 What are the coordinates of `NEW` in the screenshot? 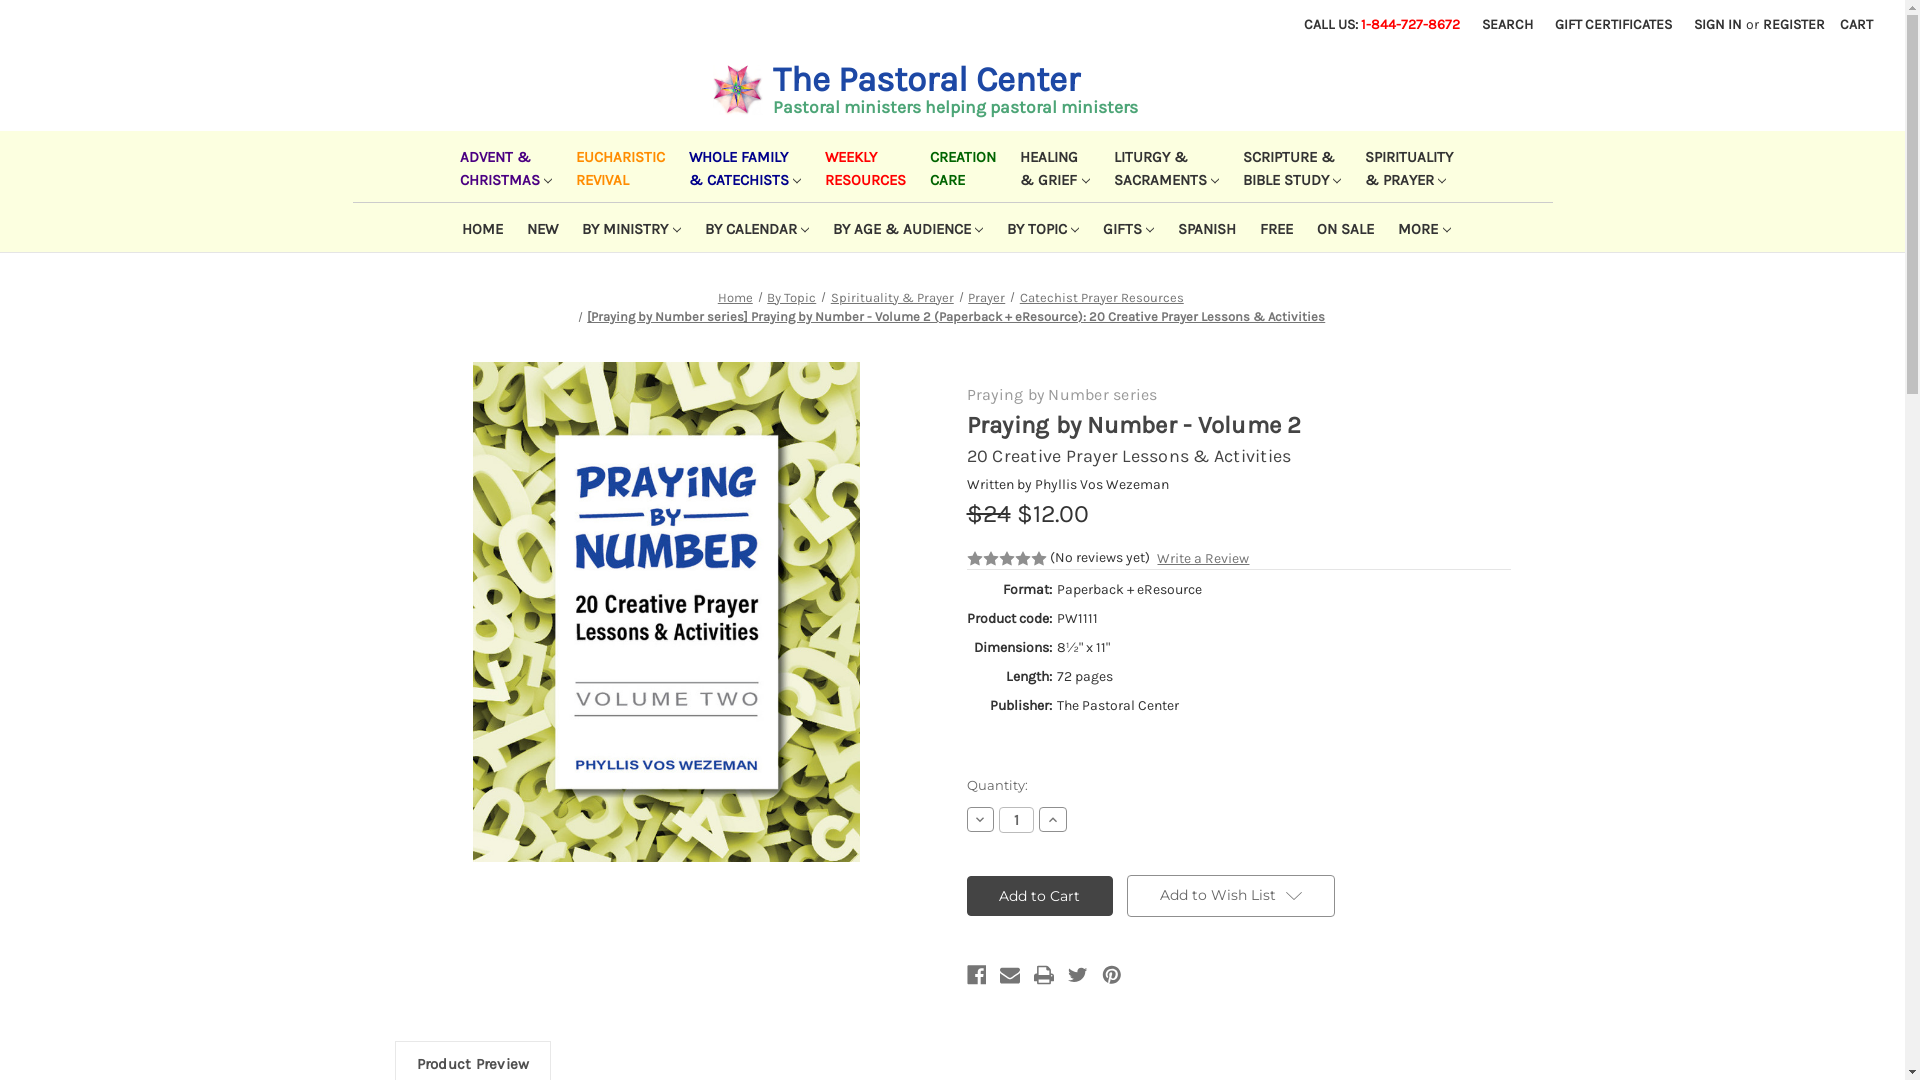 It's located at (538, 228).